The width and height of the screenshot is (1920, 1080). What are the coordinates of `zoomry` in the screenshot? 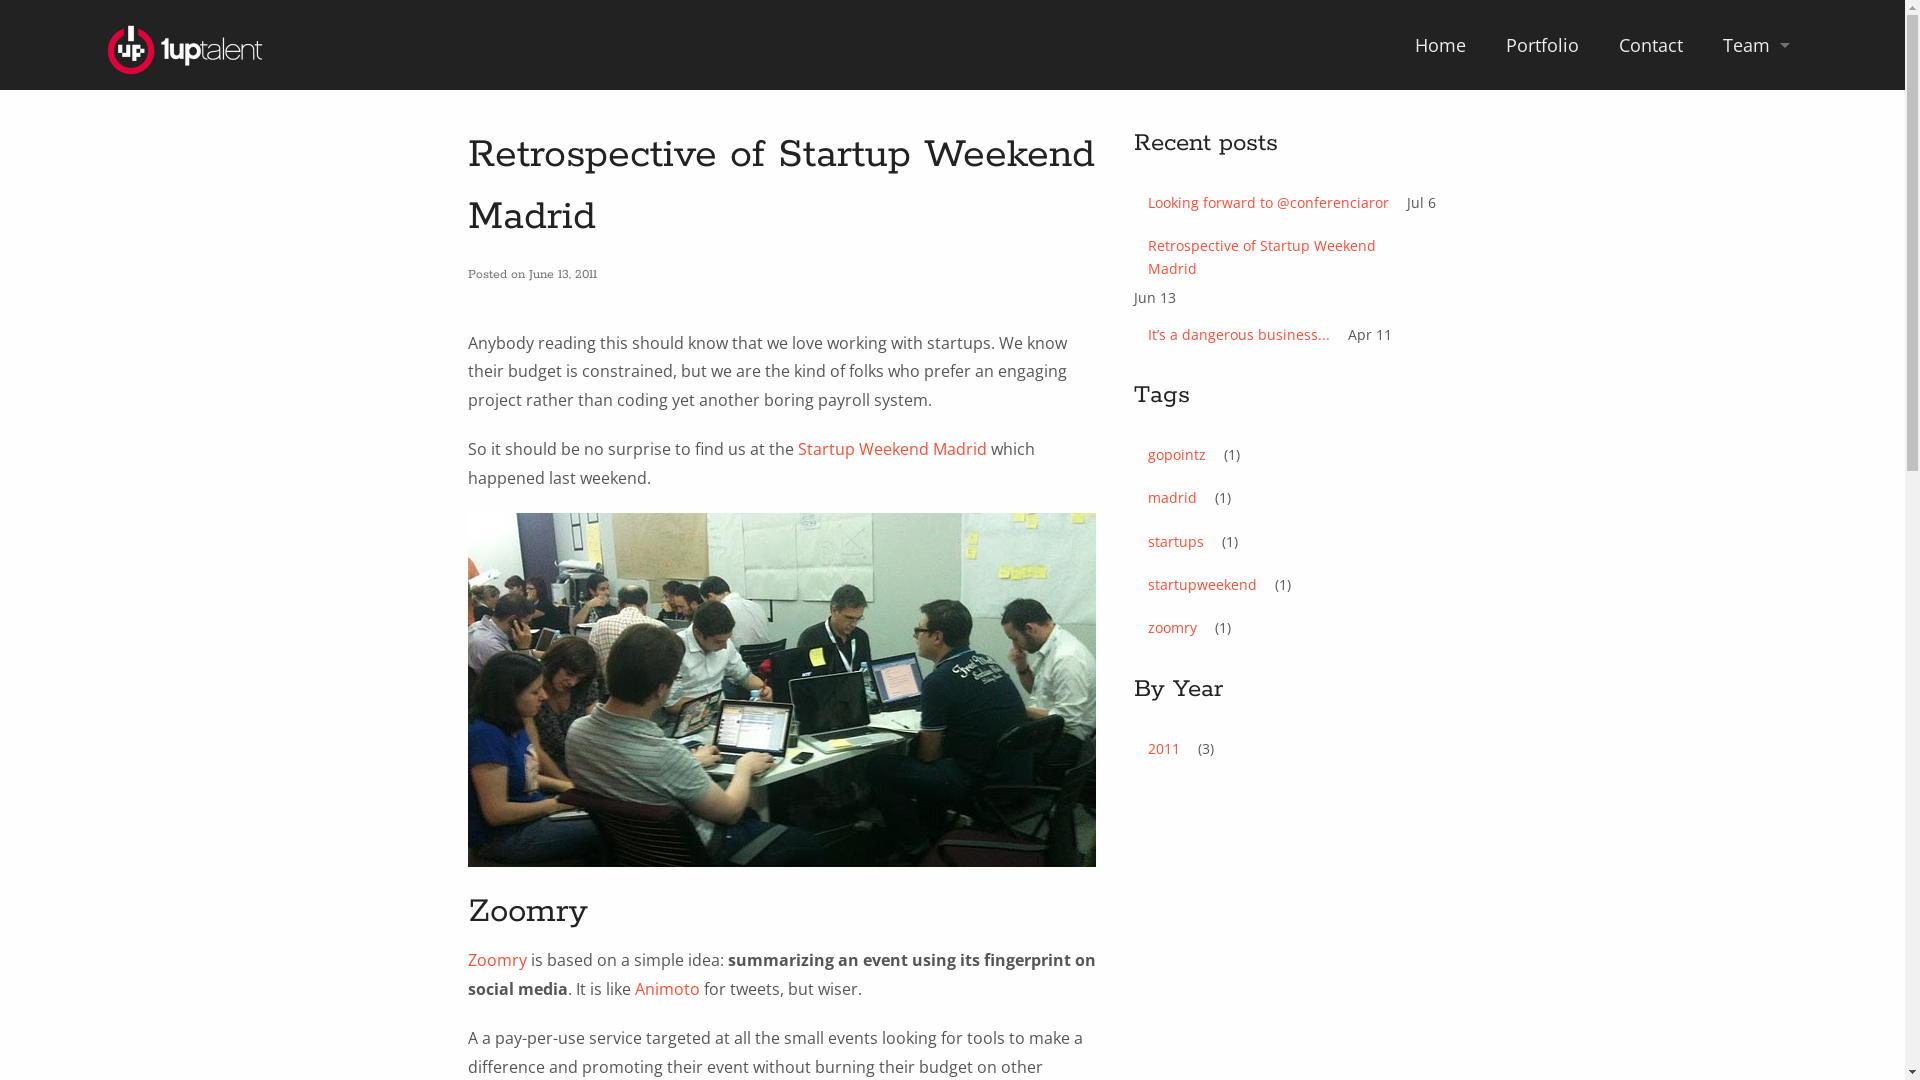 It's located at (1172, 628).